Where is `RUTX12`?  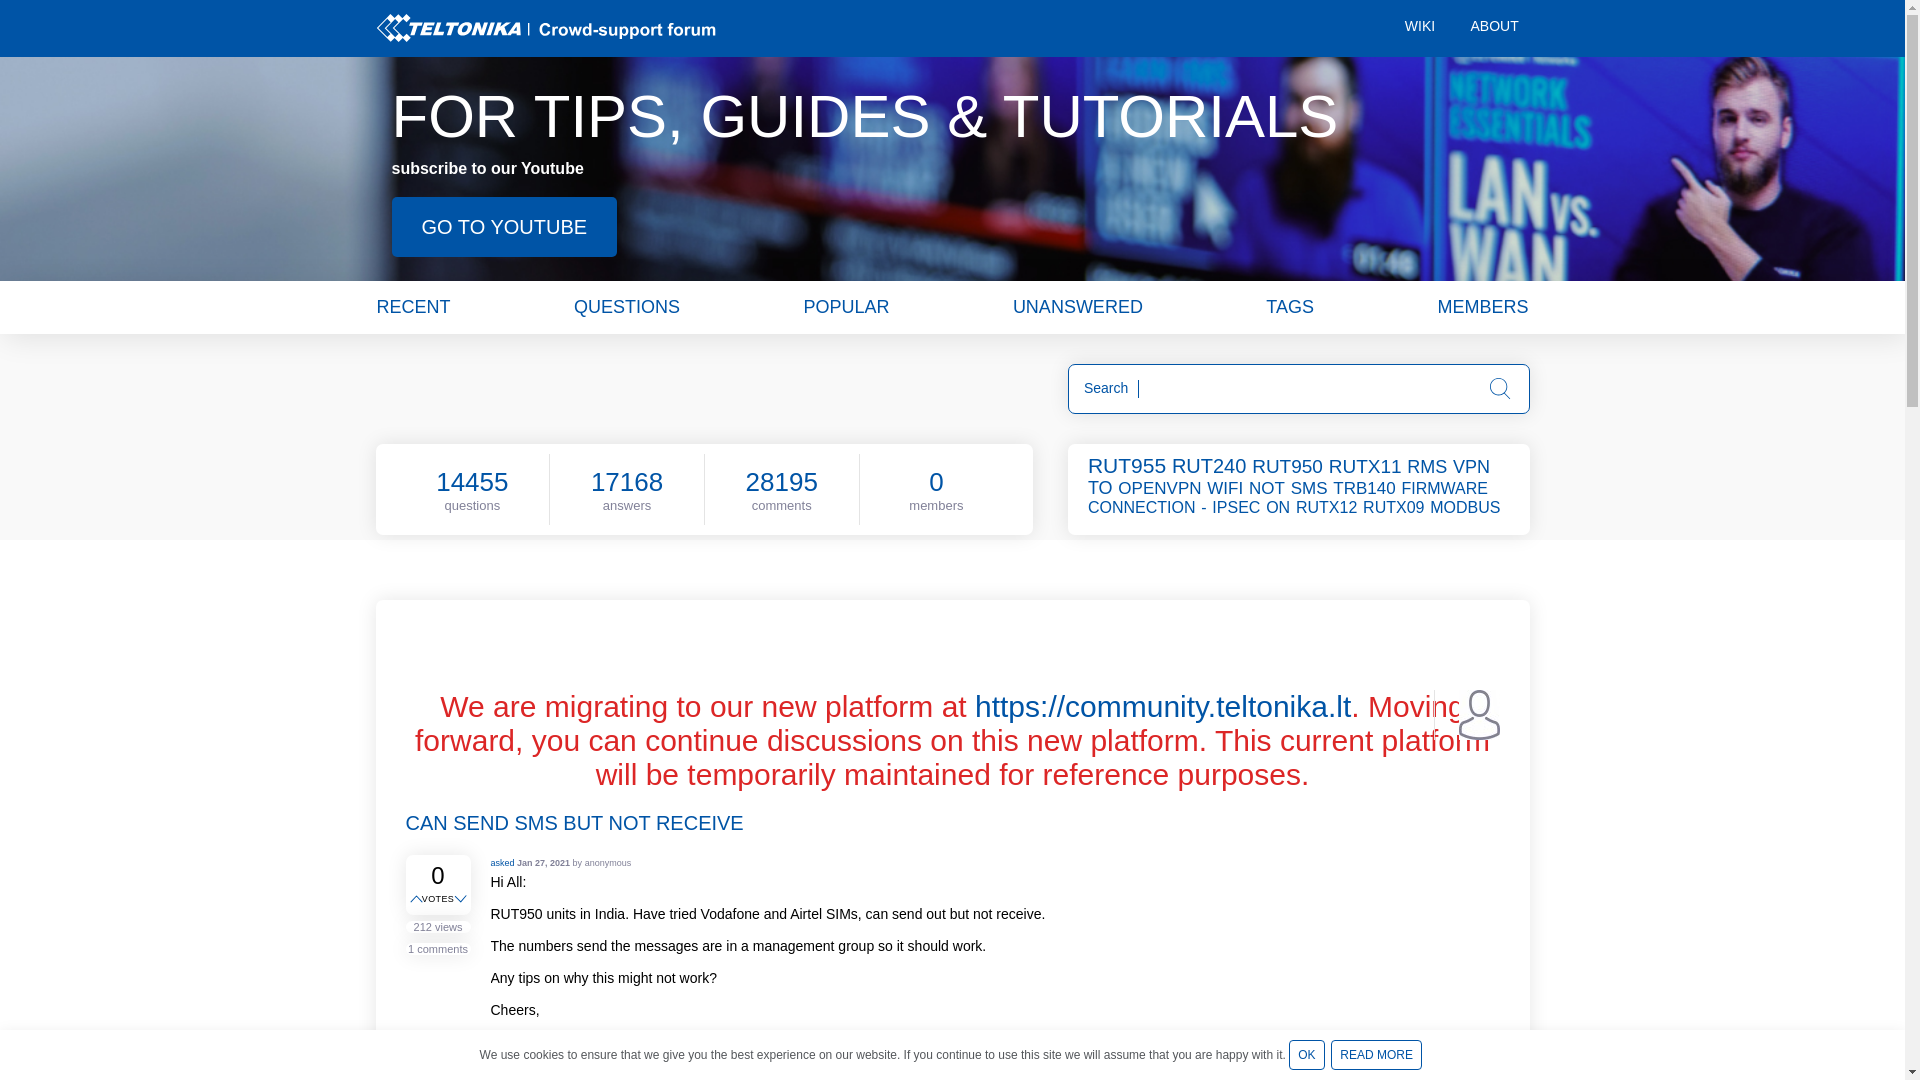
RUTX12 is located at coordinates (1328, 507).